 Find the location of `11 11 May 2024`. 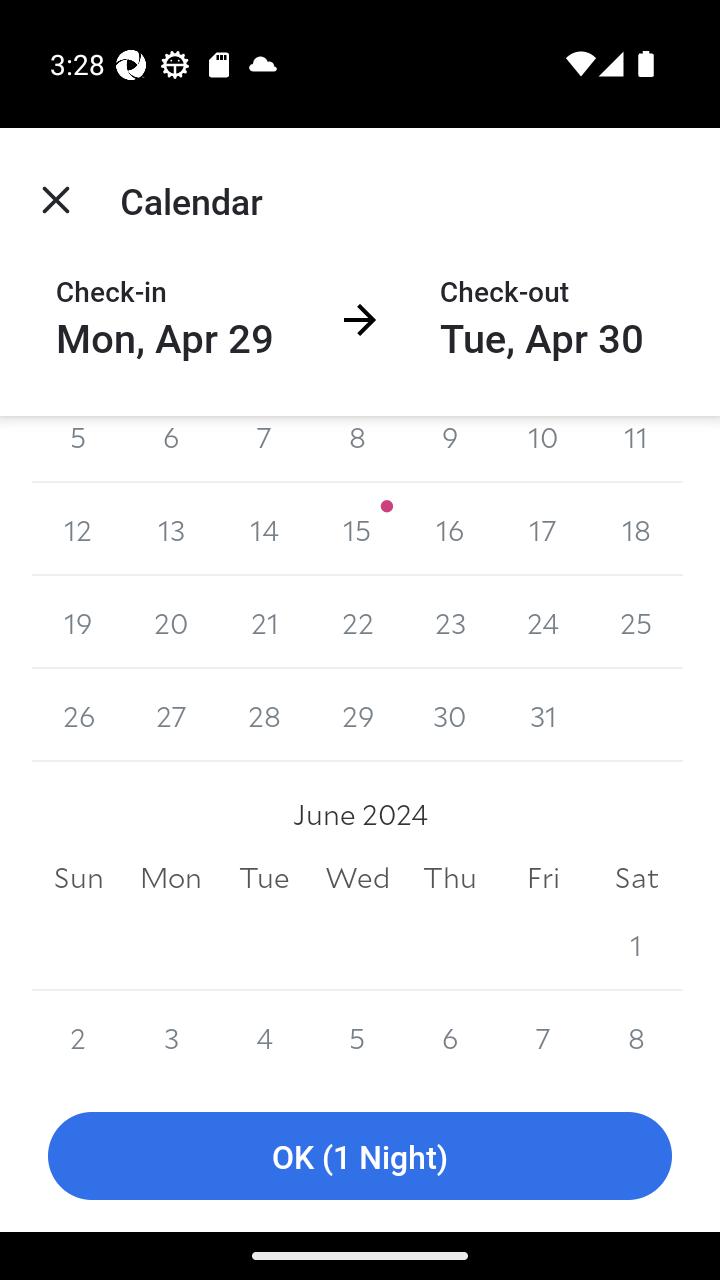

11 11 May 2024 is located at coordinates (636, 449).